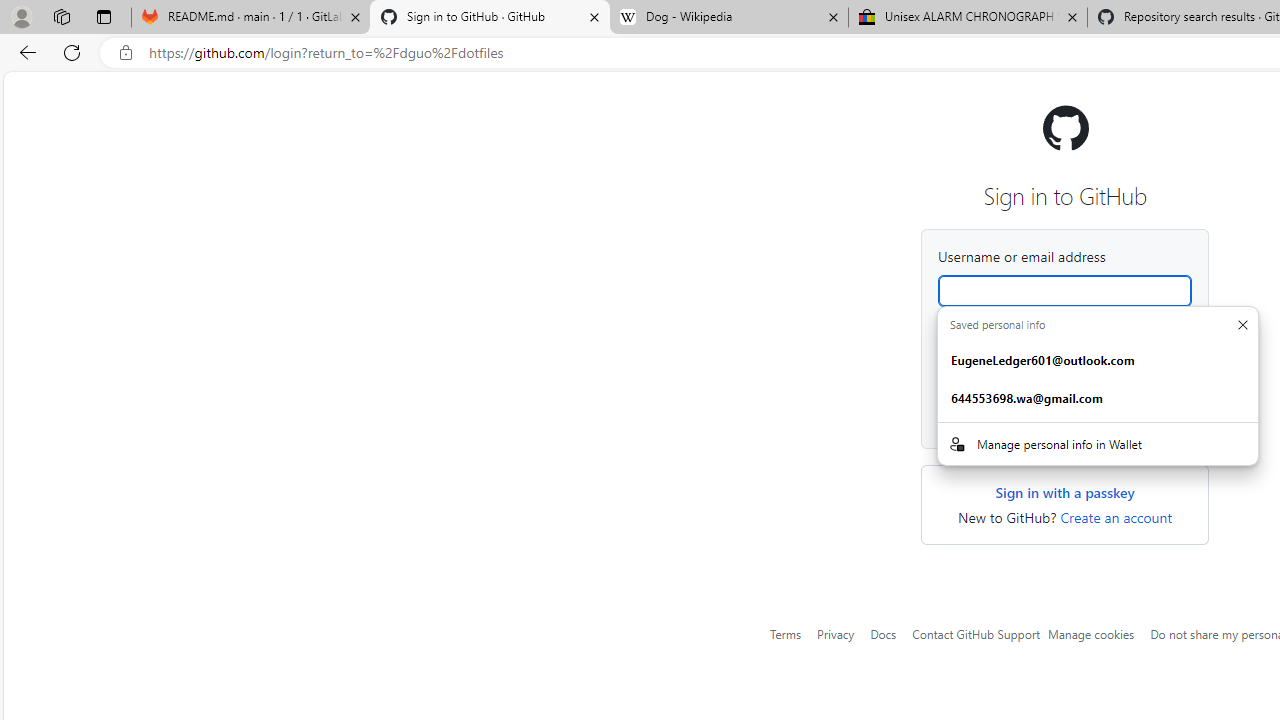 This screenshot has height=720, width=1280. Describe the element at coordinates (1064, 127) in the screenshot. I see `Homepage` at that location.